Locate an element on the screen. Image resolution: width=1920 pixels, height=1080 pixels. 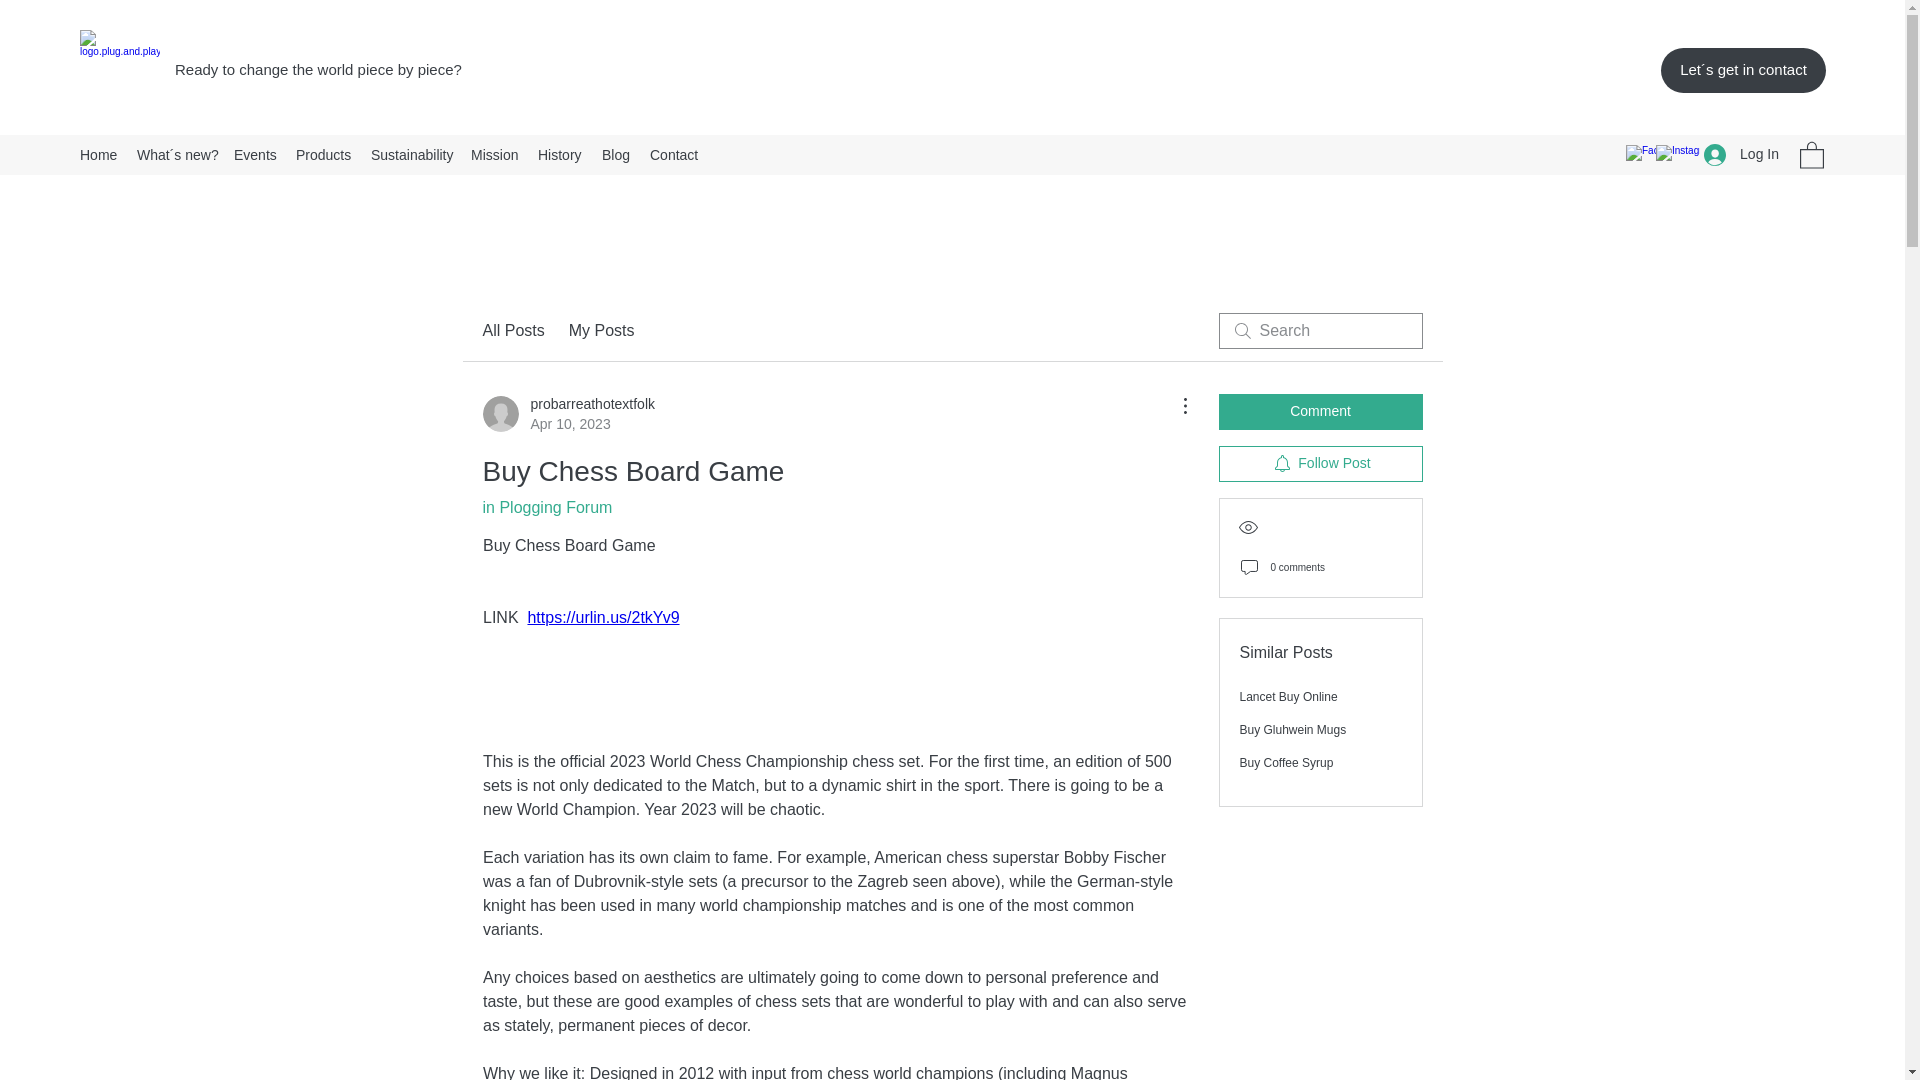
Buy Gluhwein Mugs is located at coordinates (568, 414).